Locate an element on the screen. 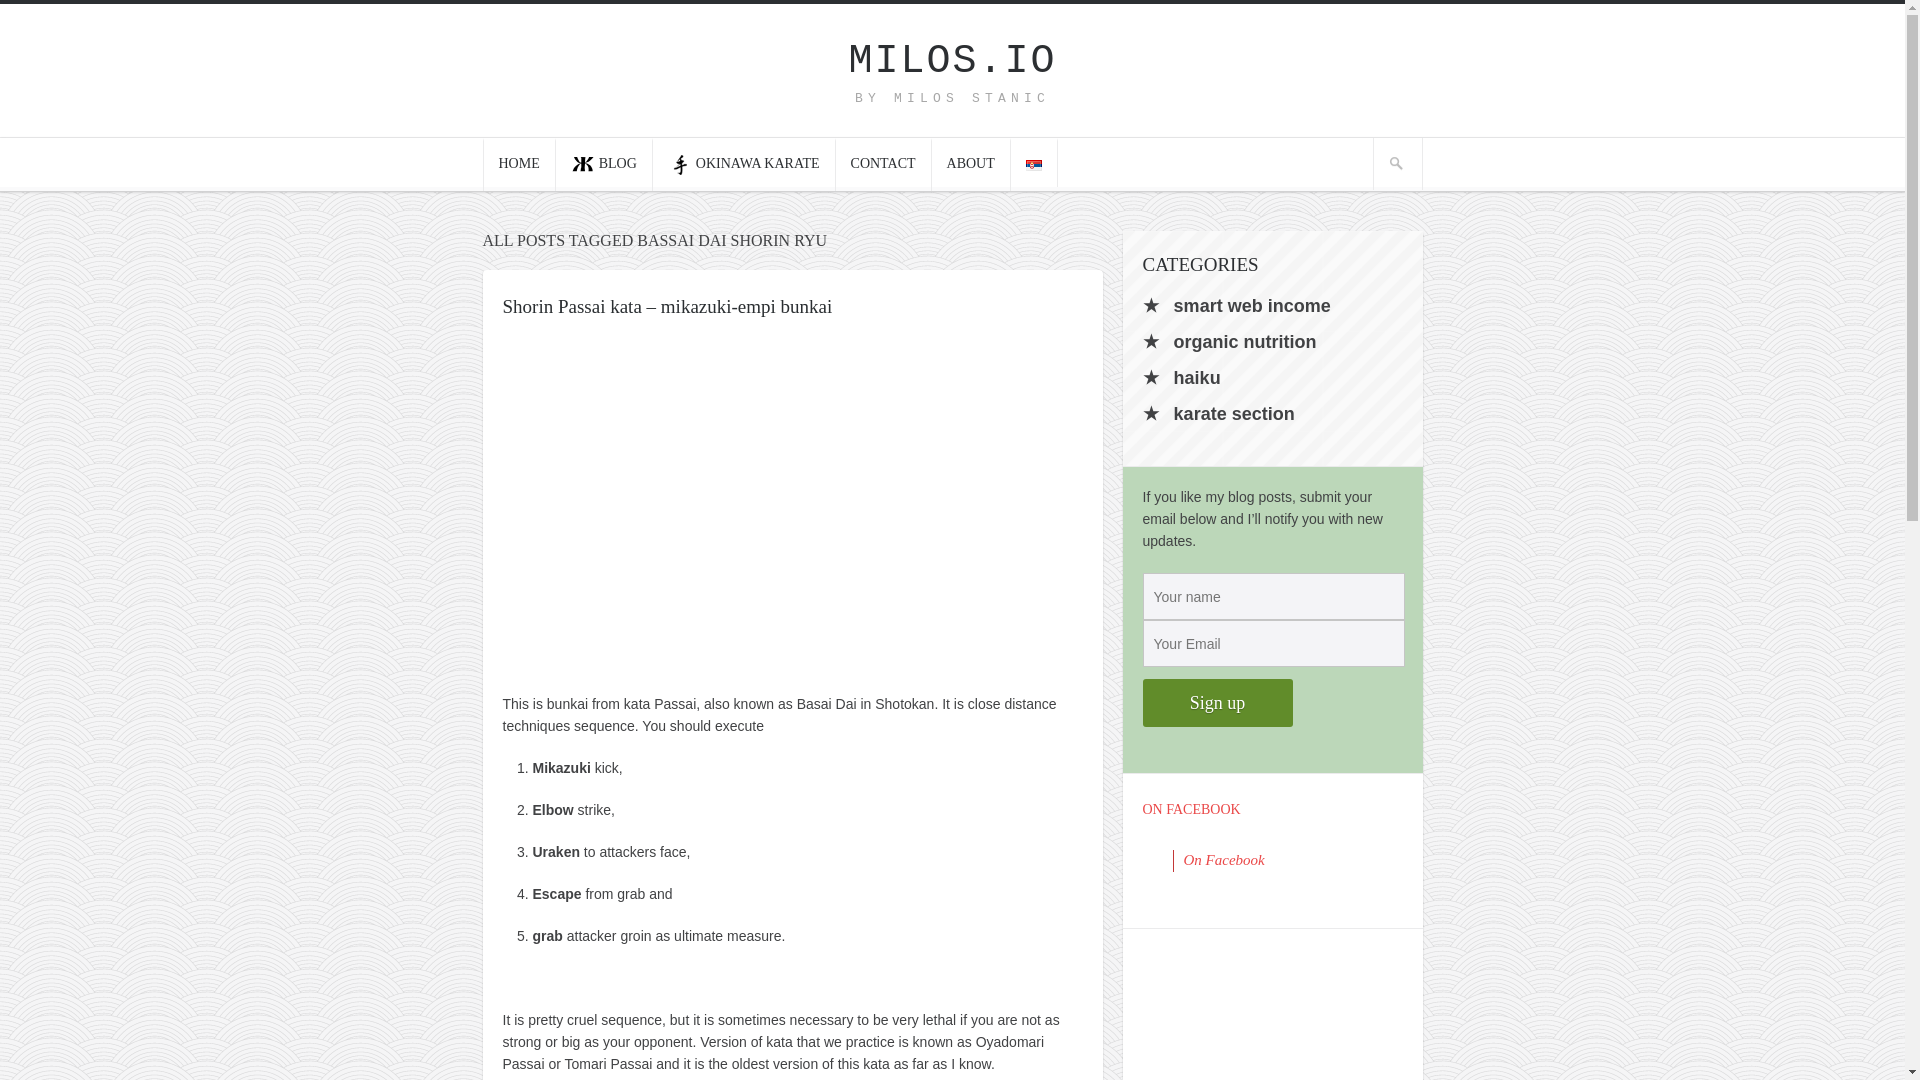 Image resolution: width=1920 pixels, height=1080 pixels. CONTACT is located at coordinates (883, 164).